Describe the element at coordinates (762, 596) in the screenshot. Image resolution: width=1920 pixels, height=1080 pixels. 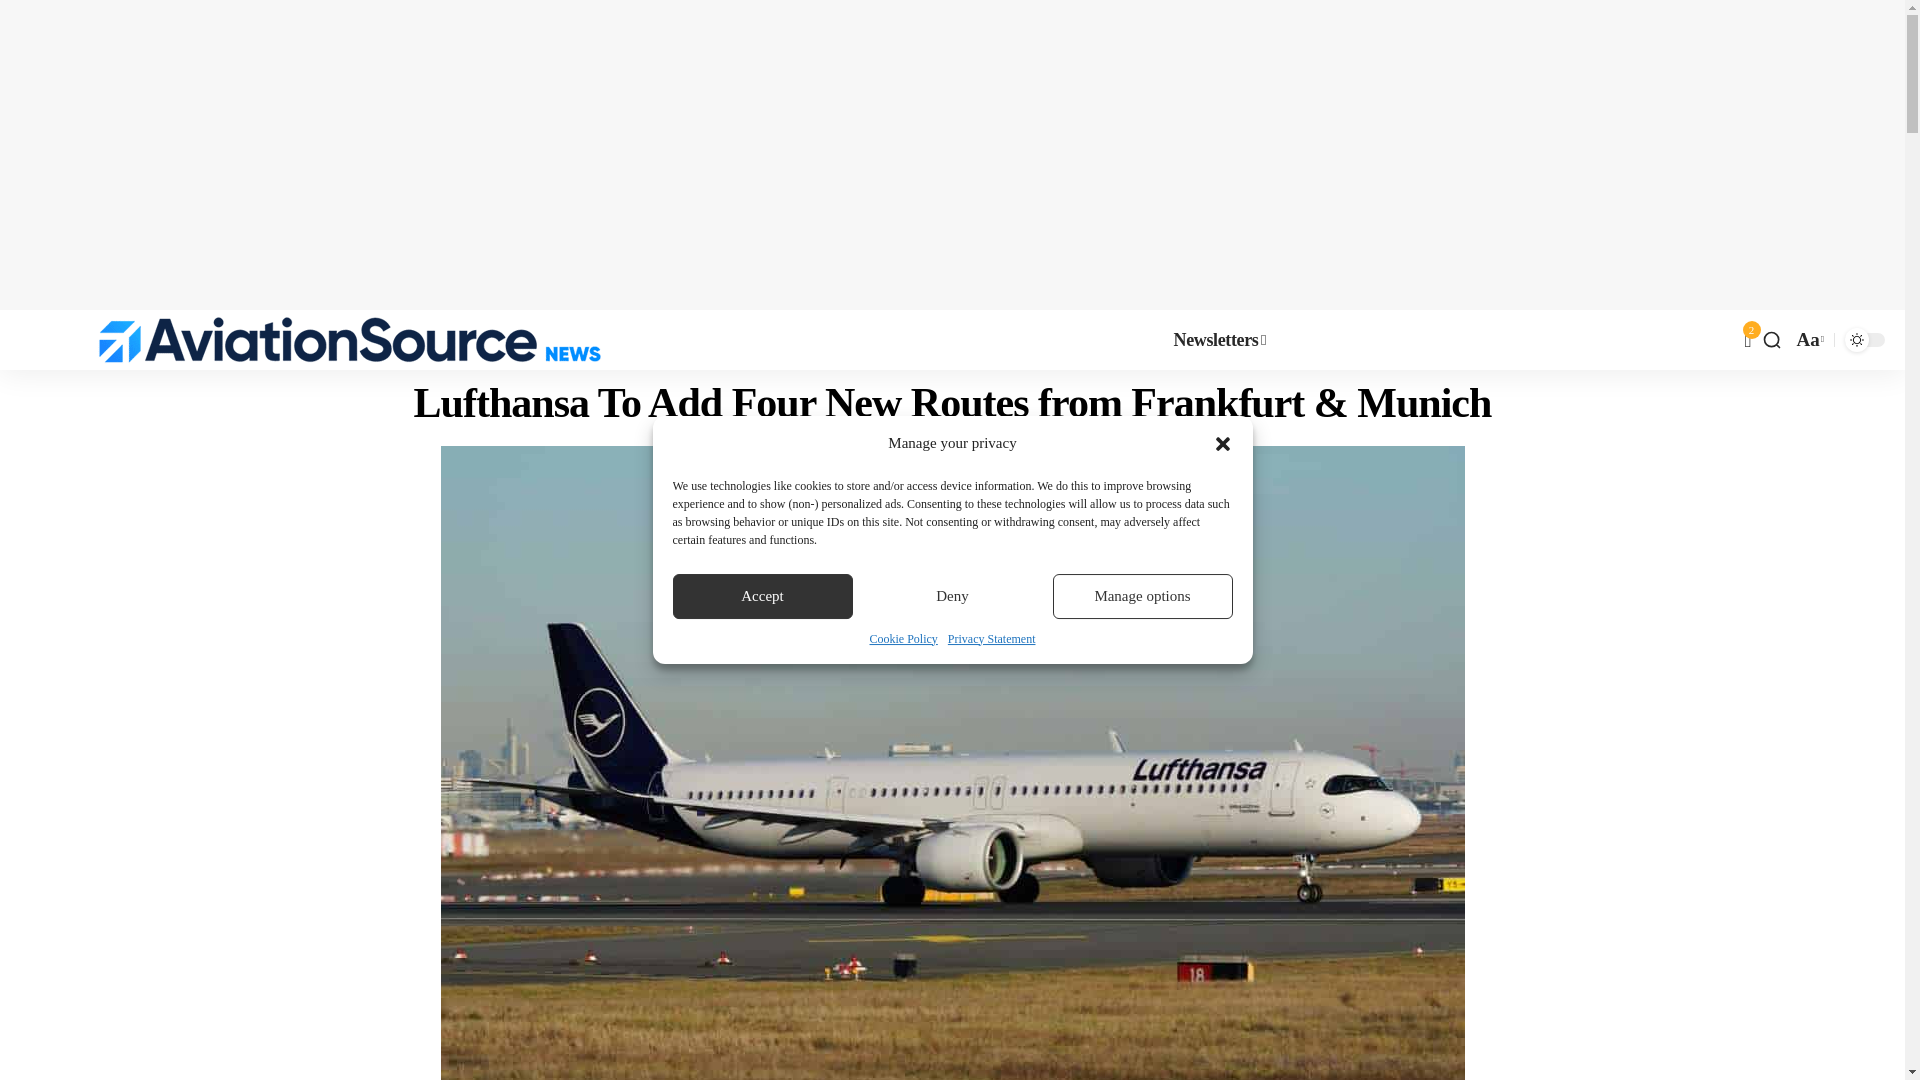
I see `Accept` at that location.